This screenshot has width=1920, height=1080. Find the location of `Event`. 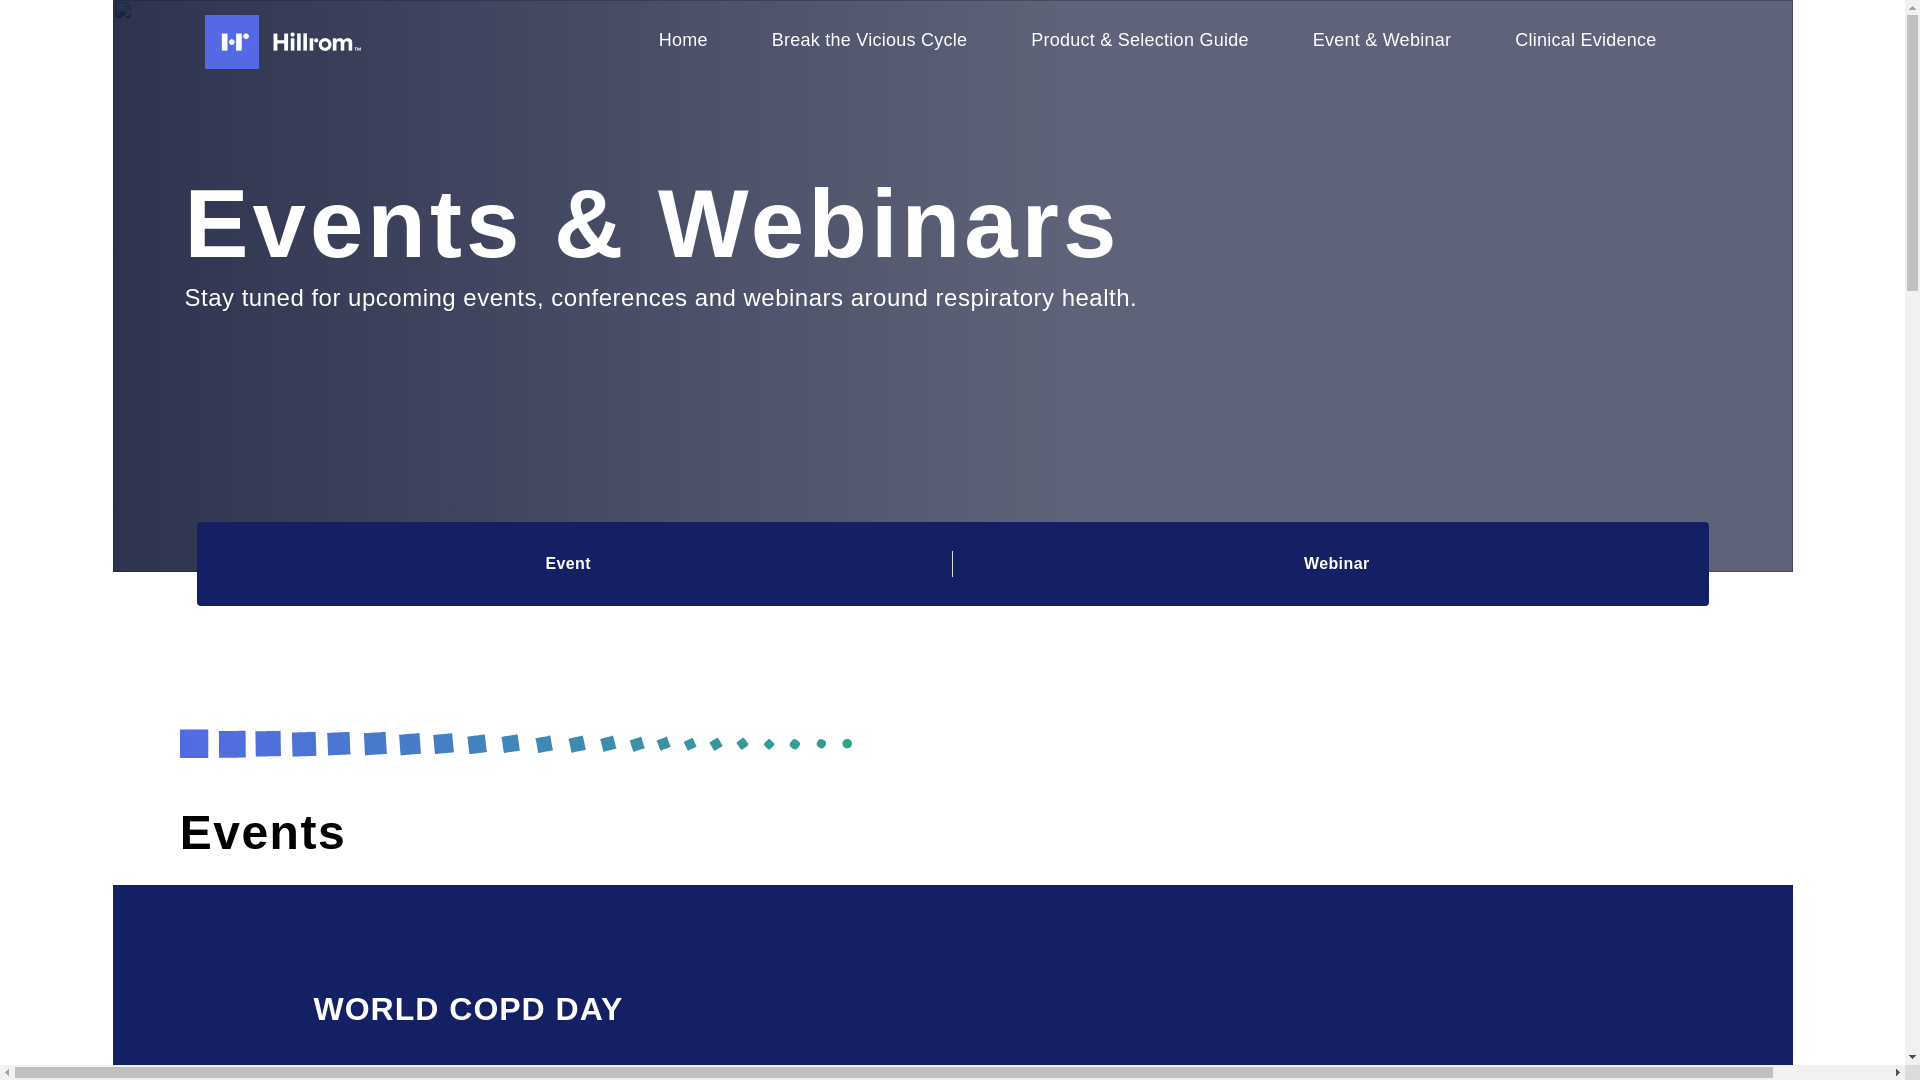

Event is located at coordinates (568, 563).